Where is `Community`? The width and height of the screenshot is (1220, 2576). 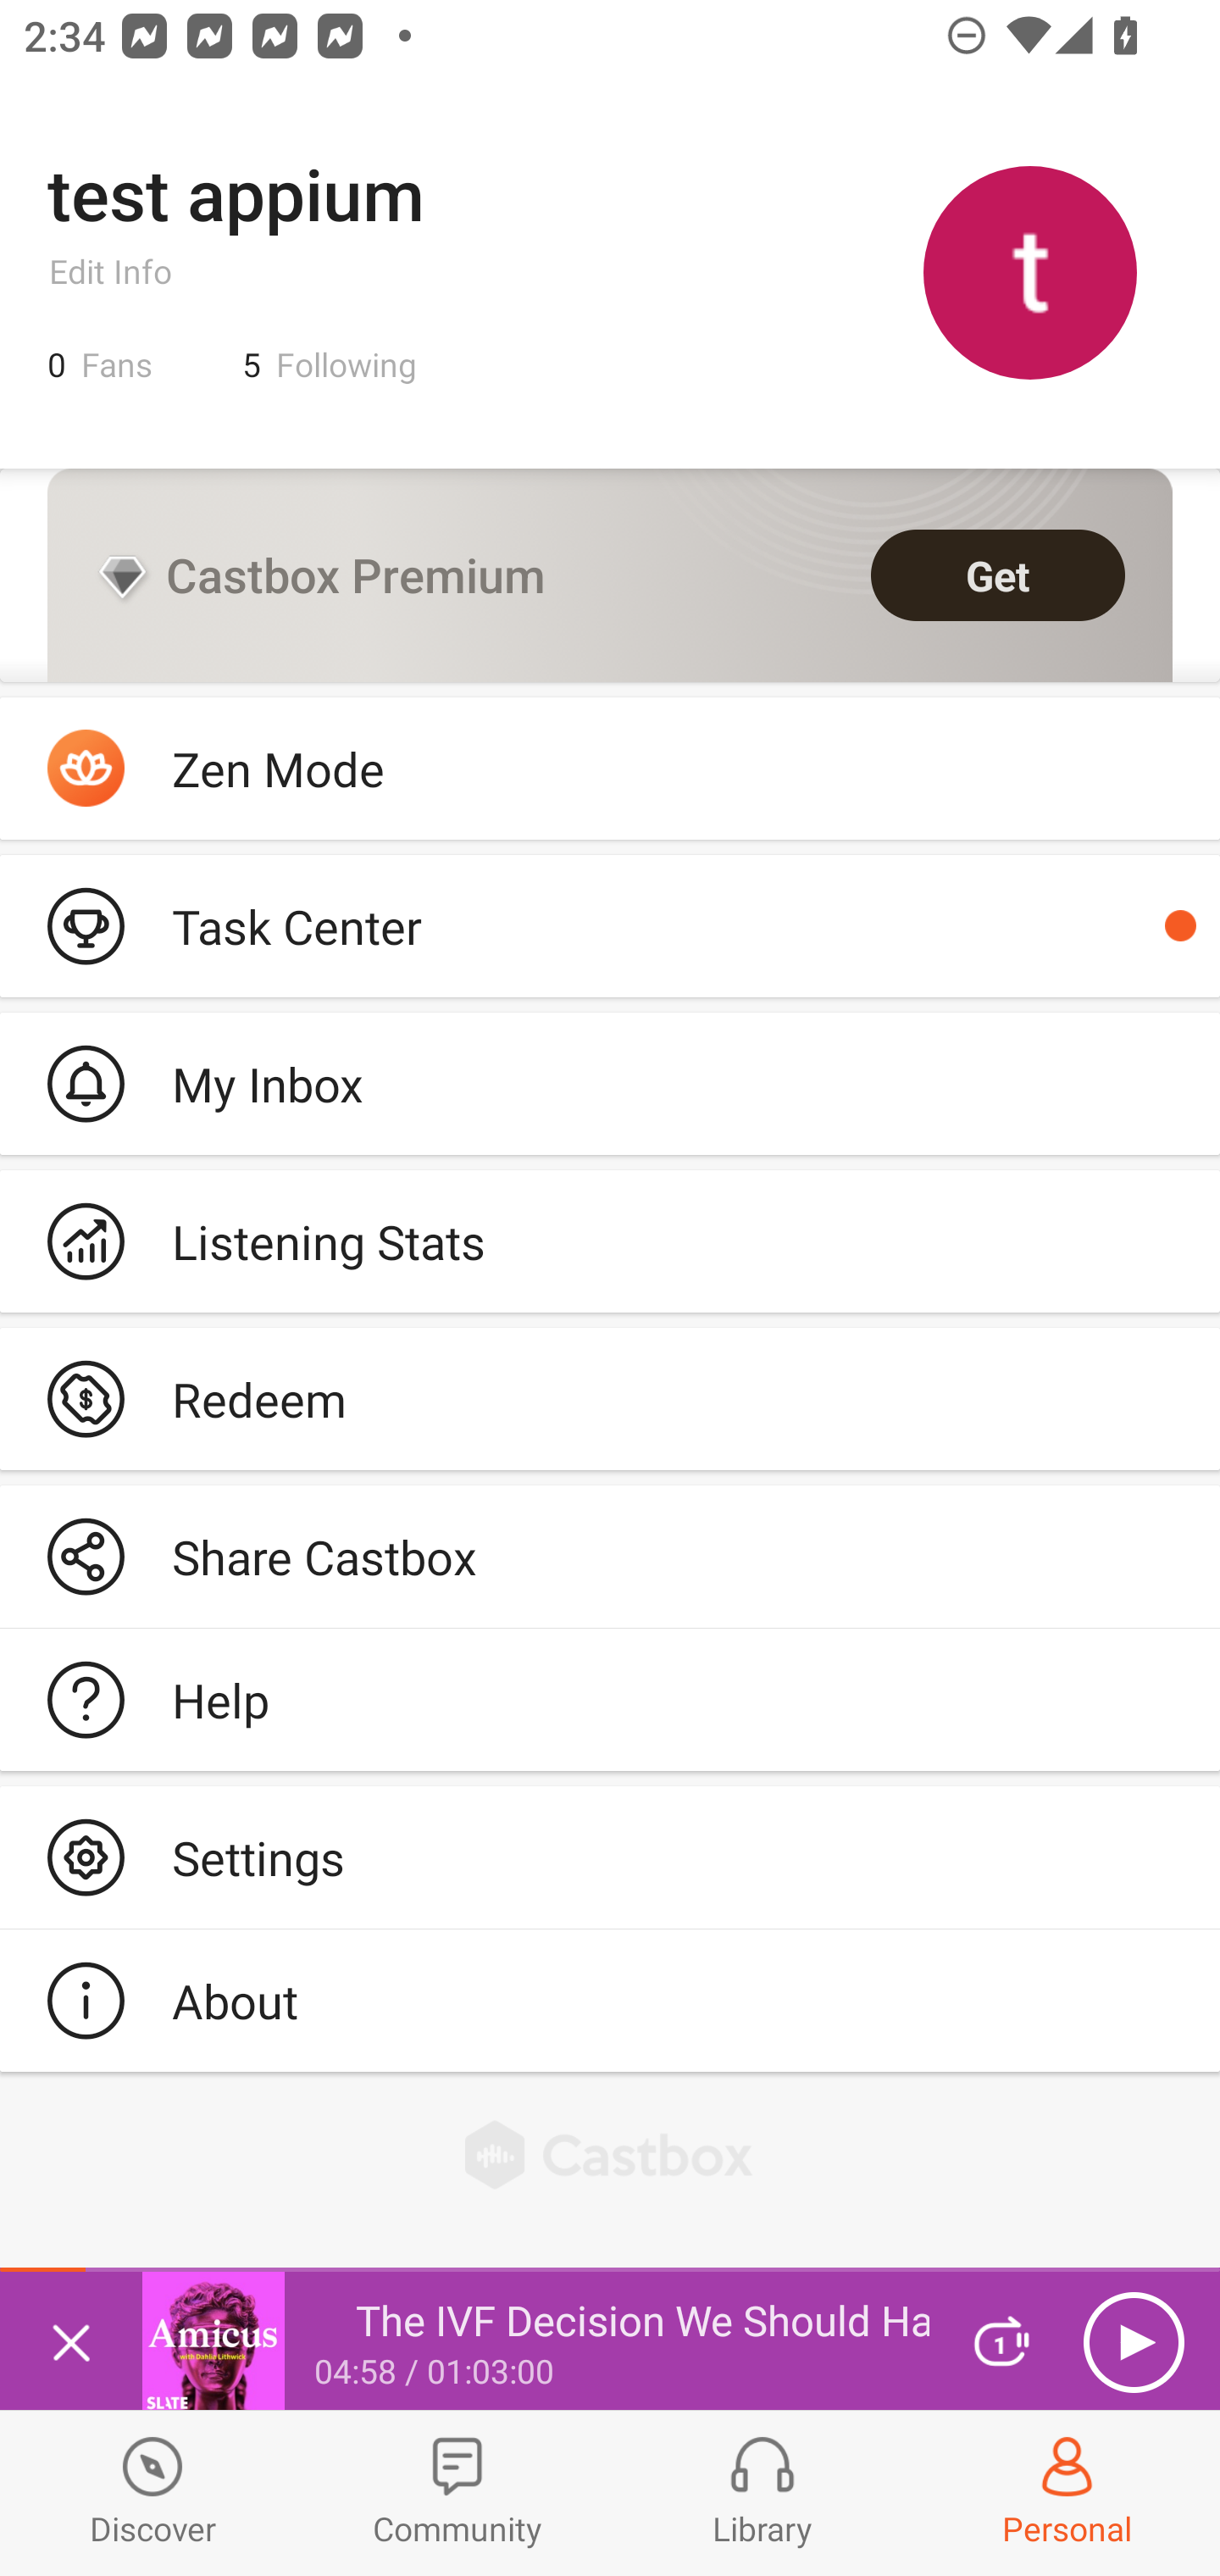 Community is located at coordinates (457, 2493).